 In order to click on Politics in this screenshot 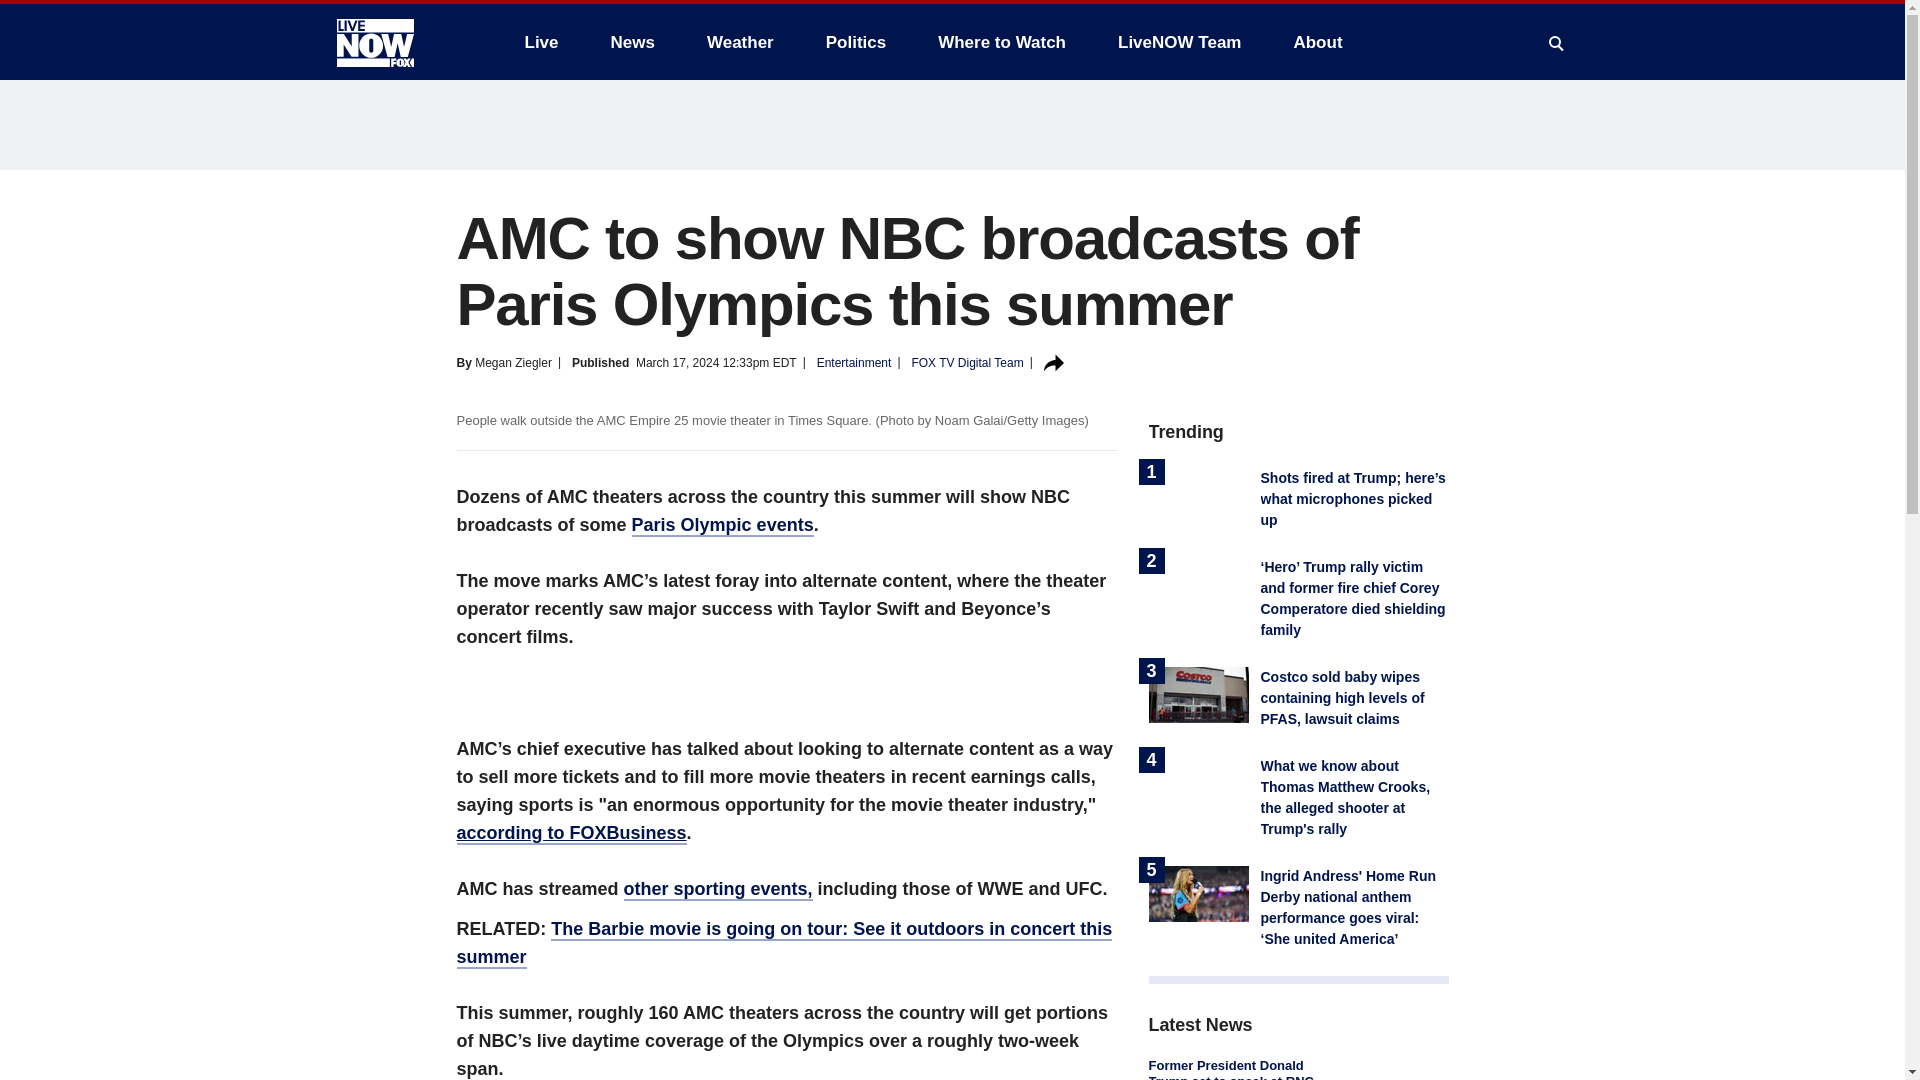, I will do `click(856, 42)`.